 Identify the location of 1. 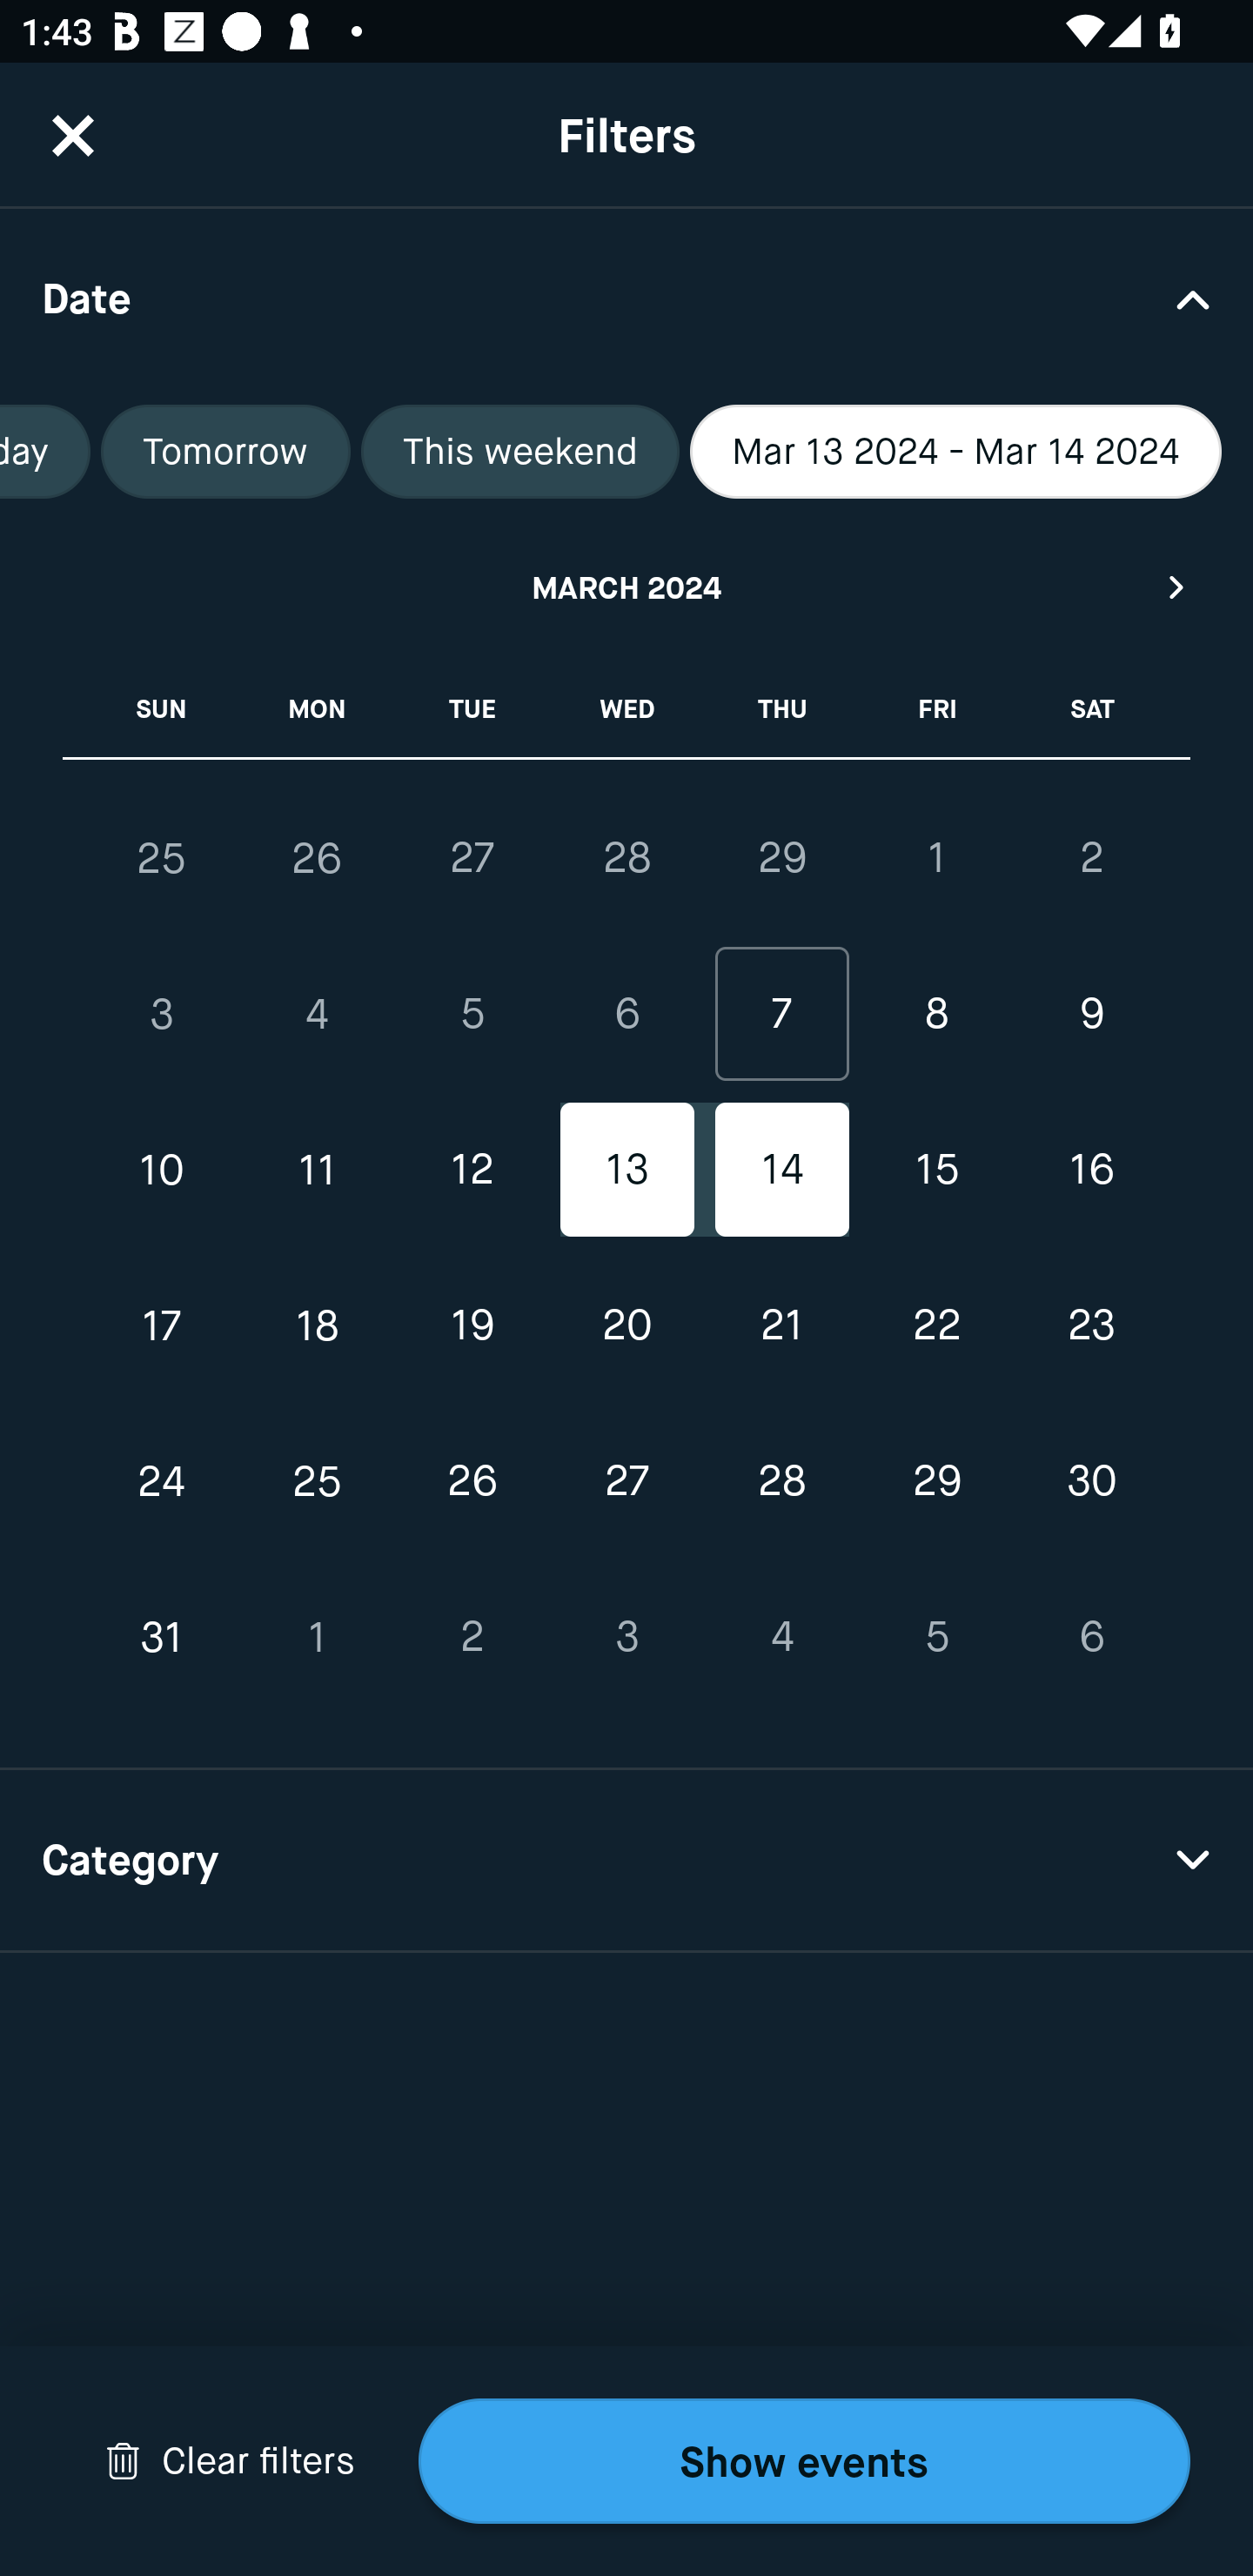
(317, 1636).